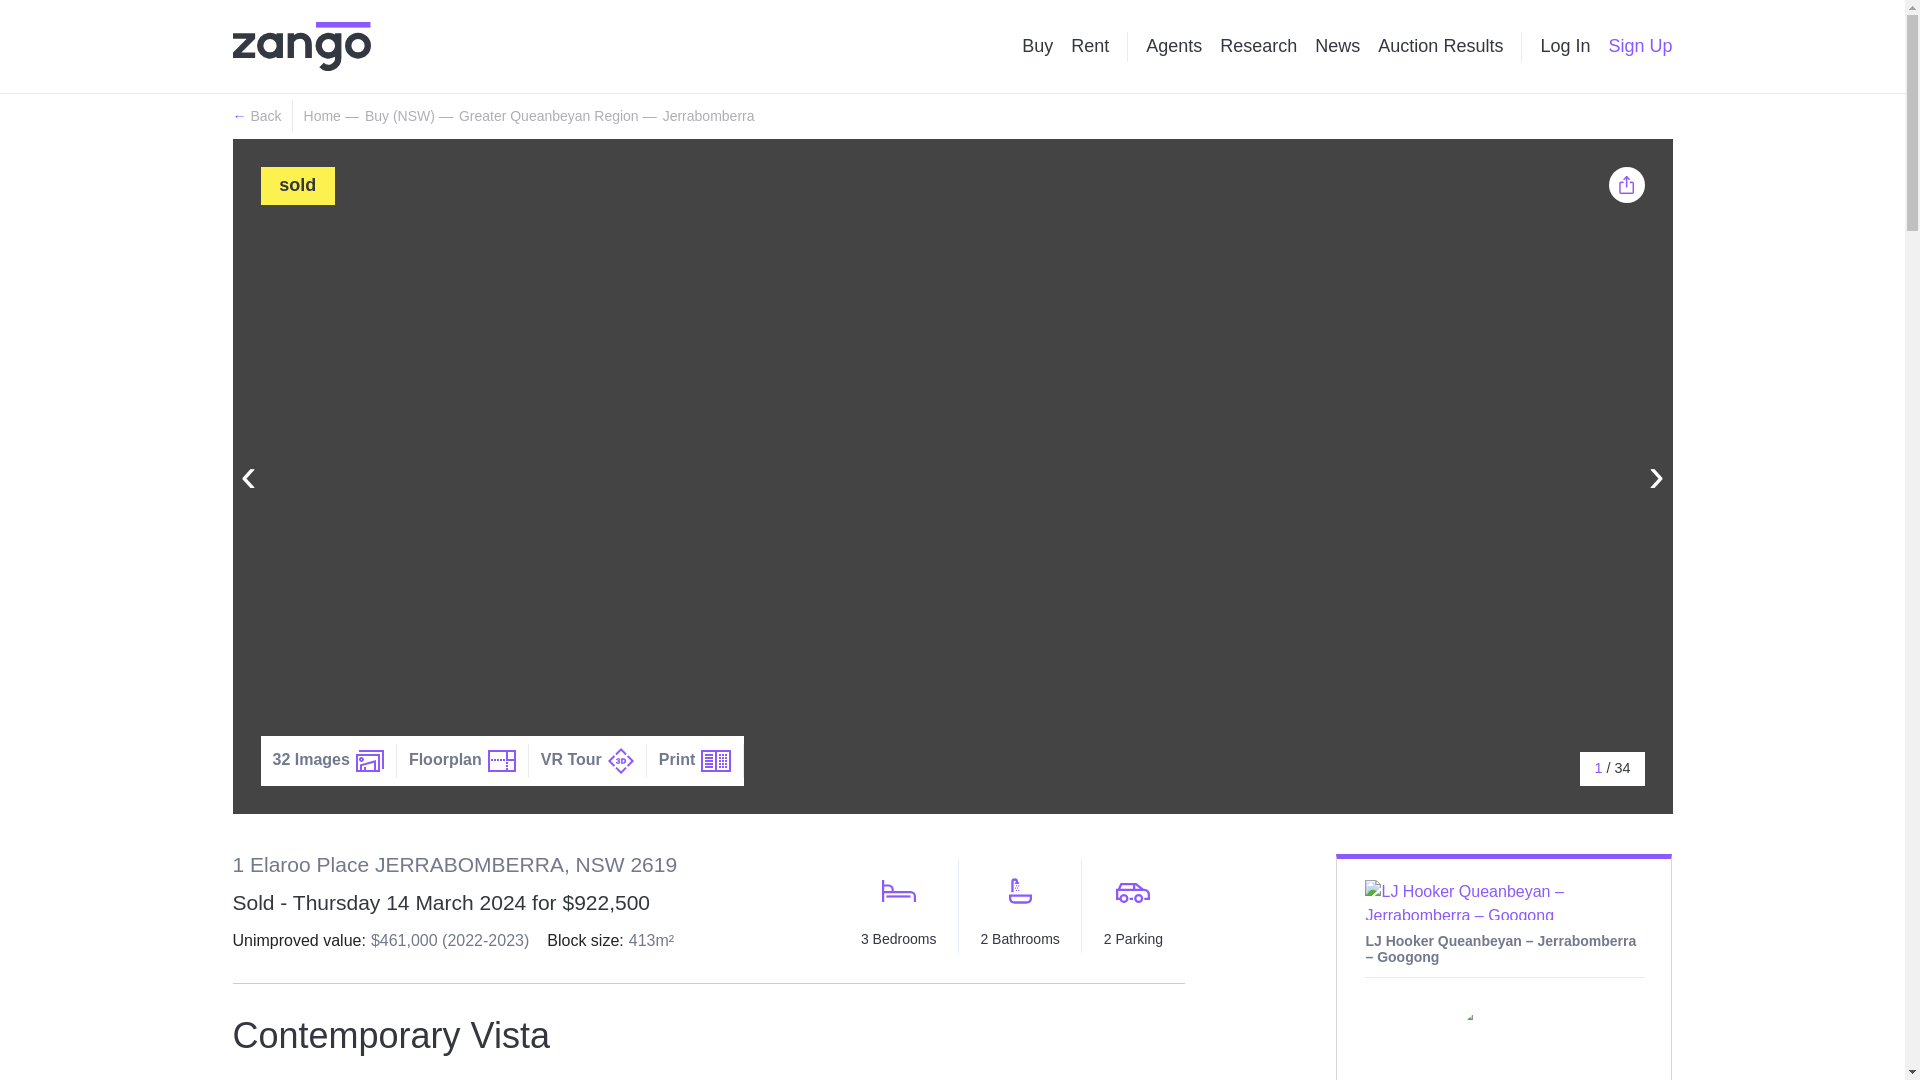  I want to click on Greater Queanbeyan Region, so click(548, 116).